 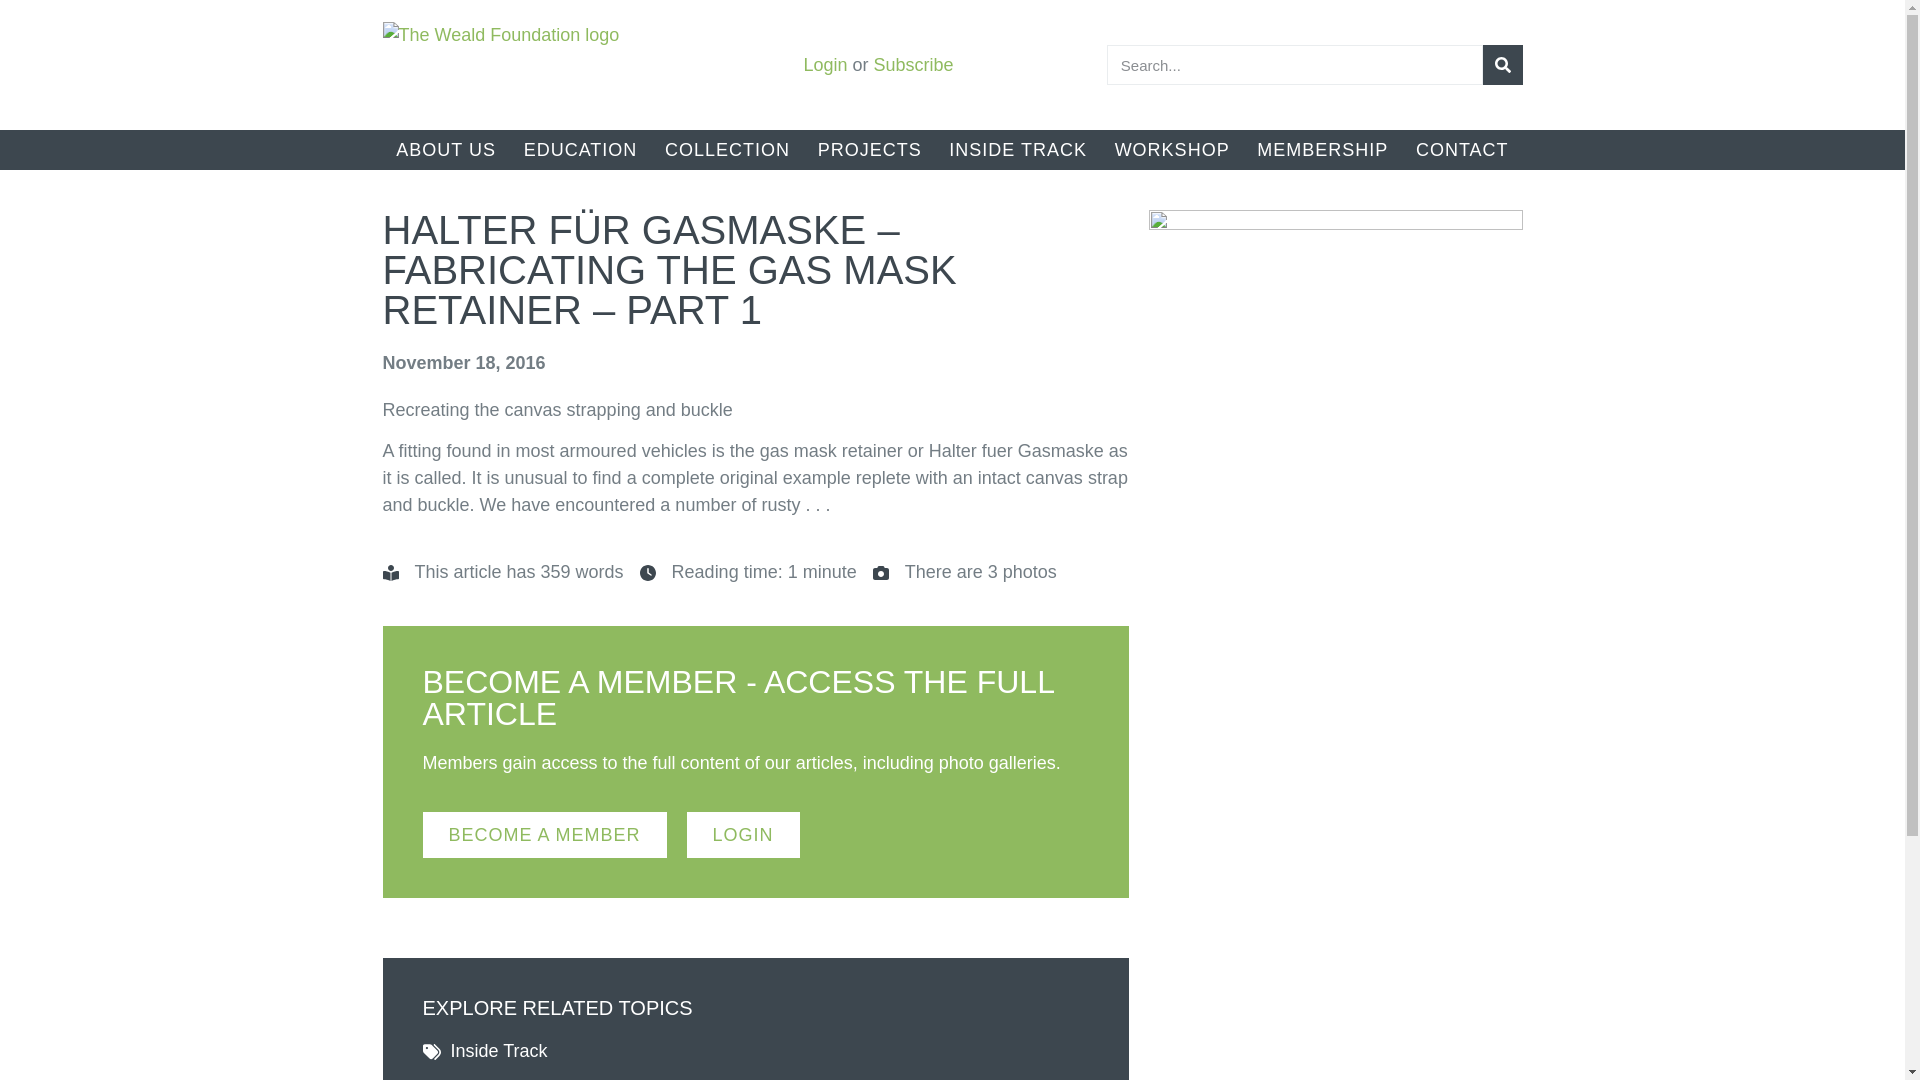 What do you see at coordinates (1172, 149) in the screenshot?
I see `WORKSHOP` at bounding box center [1172, 149].